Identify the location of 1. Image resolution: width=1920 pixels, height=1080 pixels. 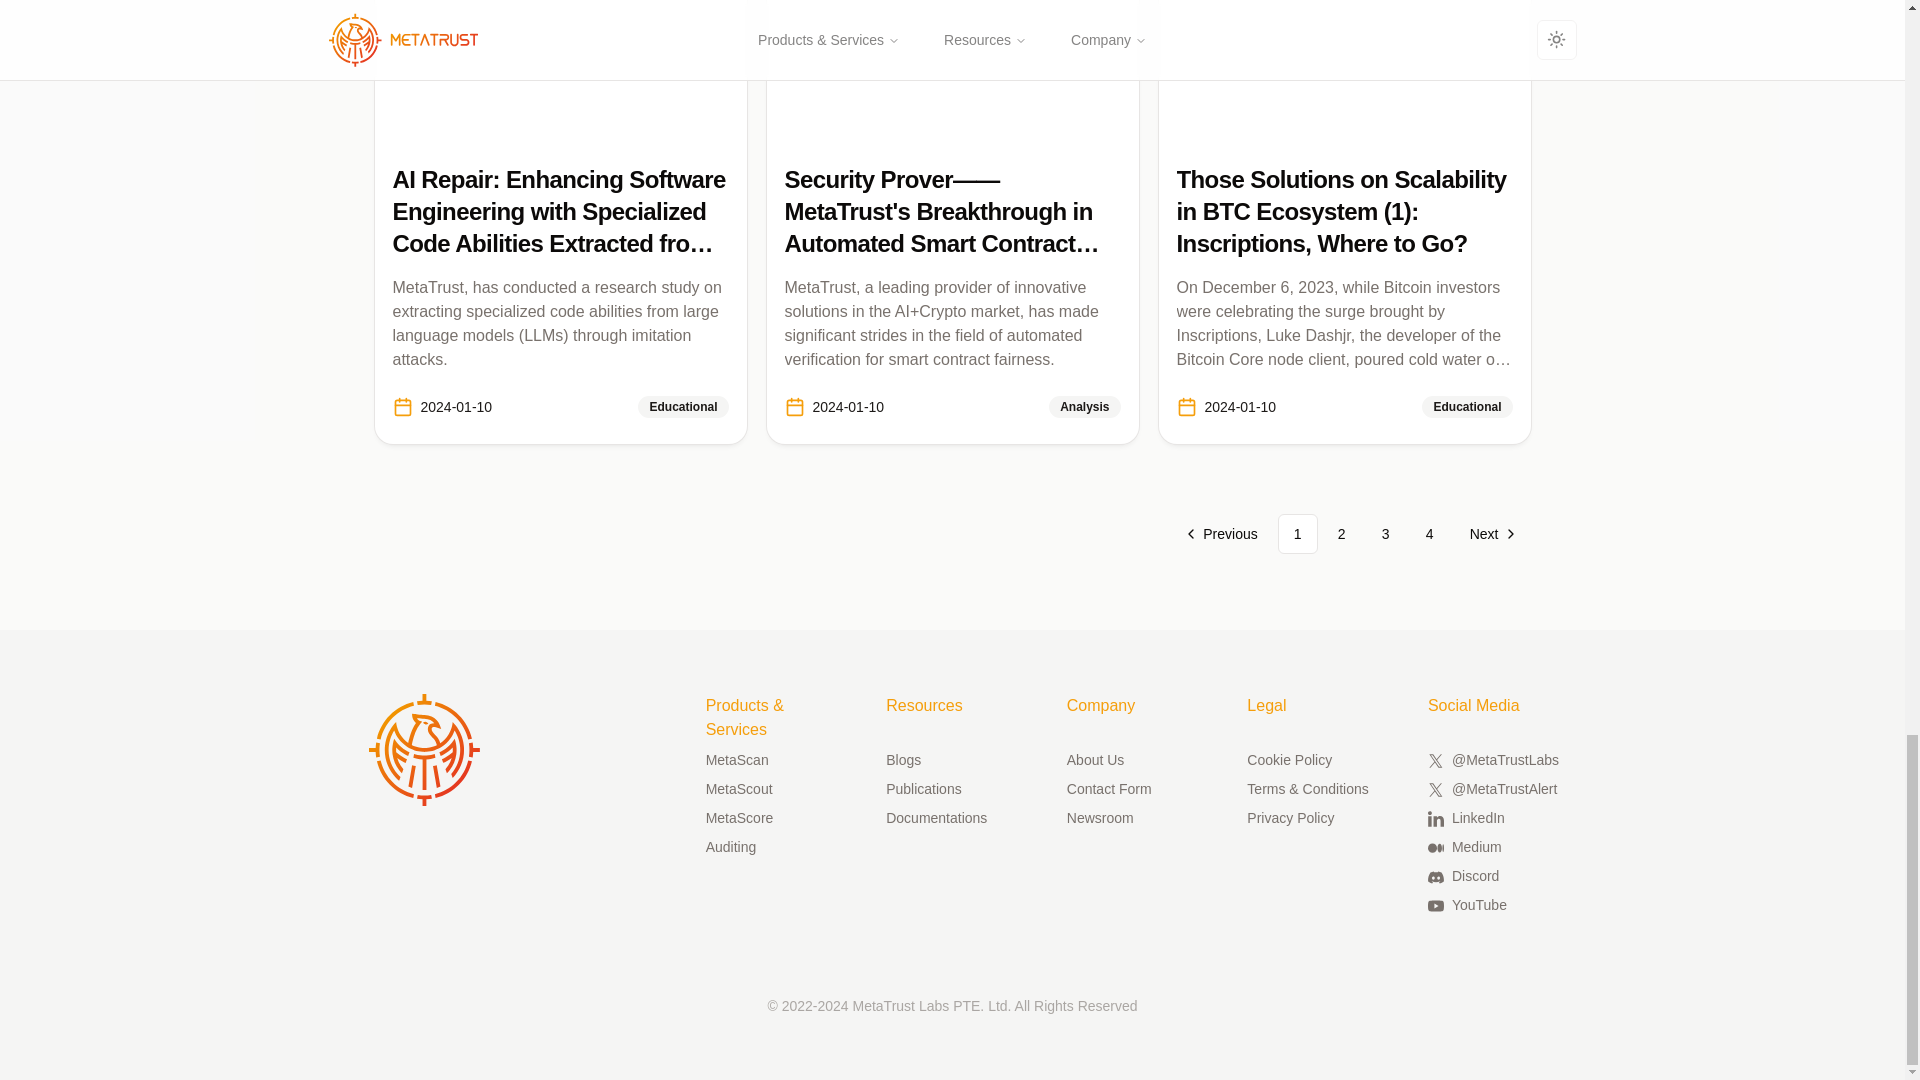
(1298, 534).